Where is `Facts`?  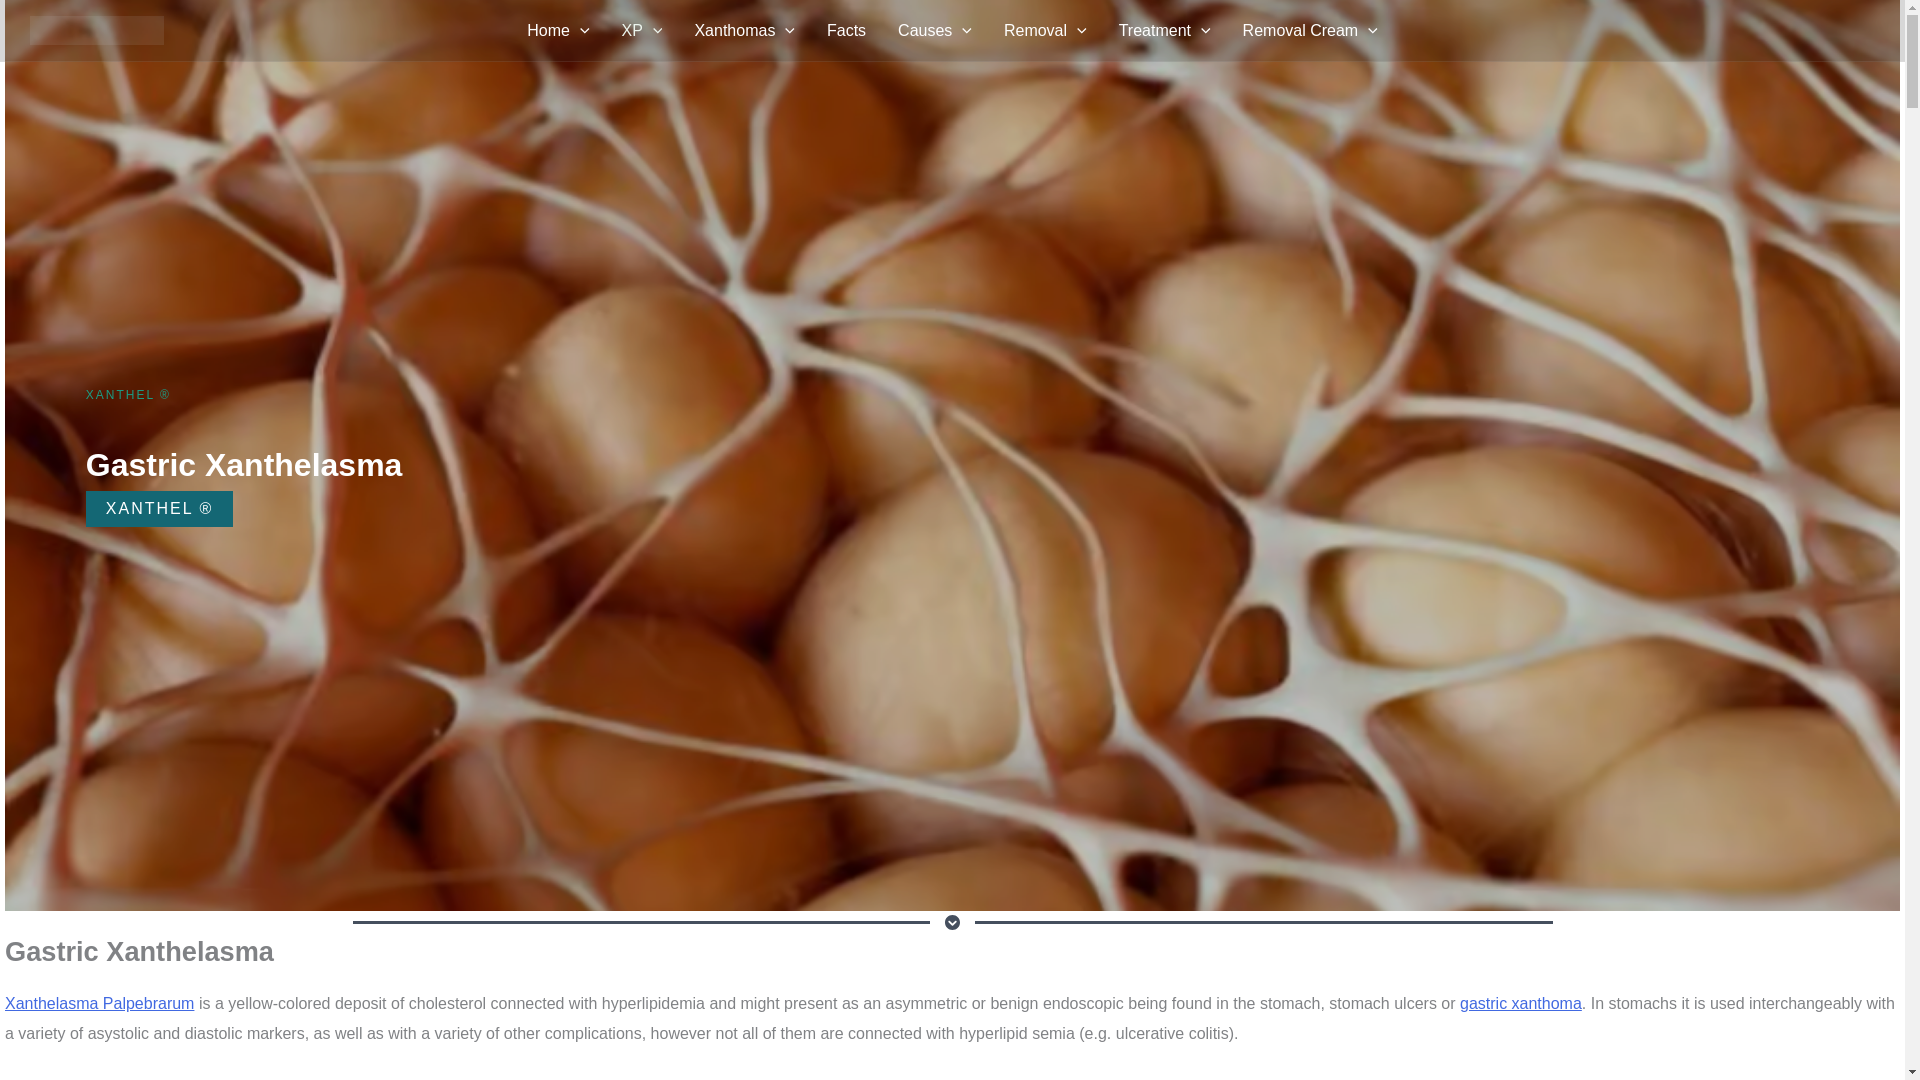 Facts is located at coordinates (846, 31).